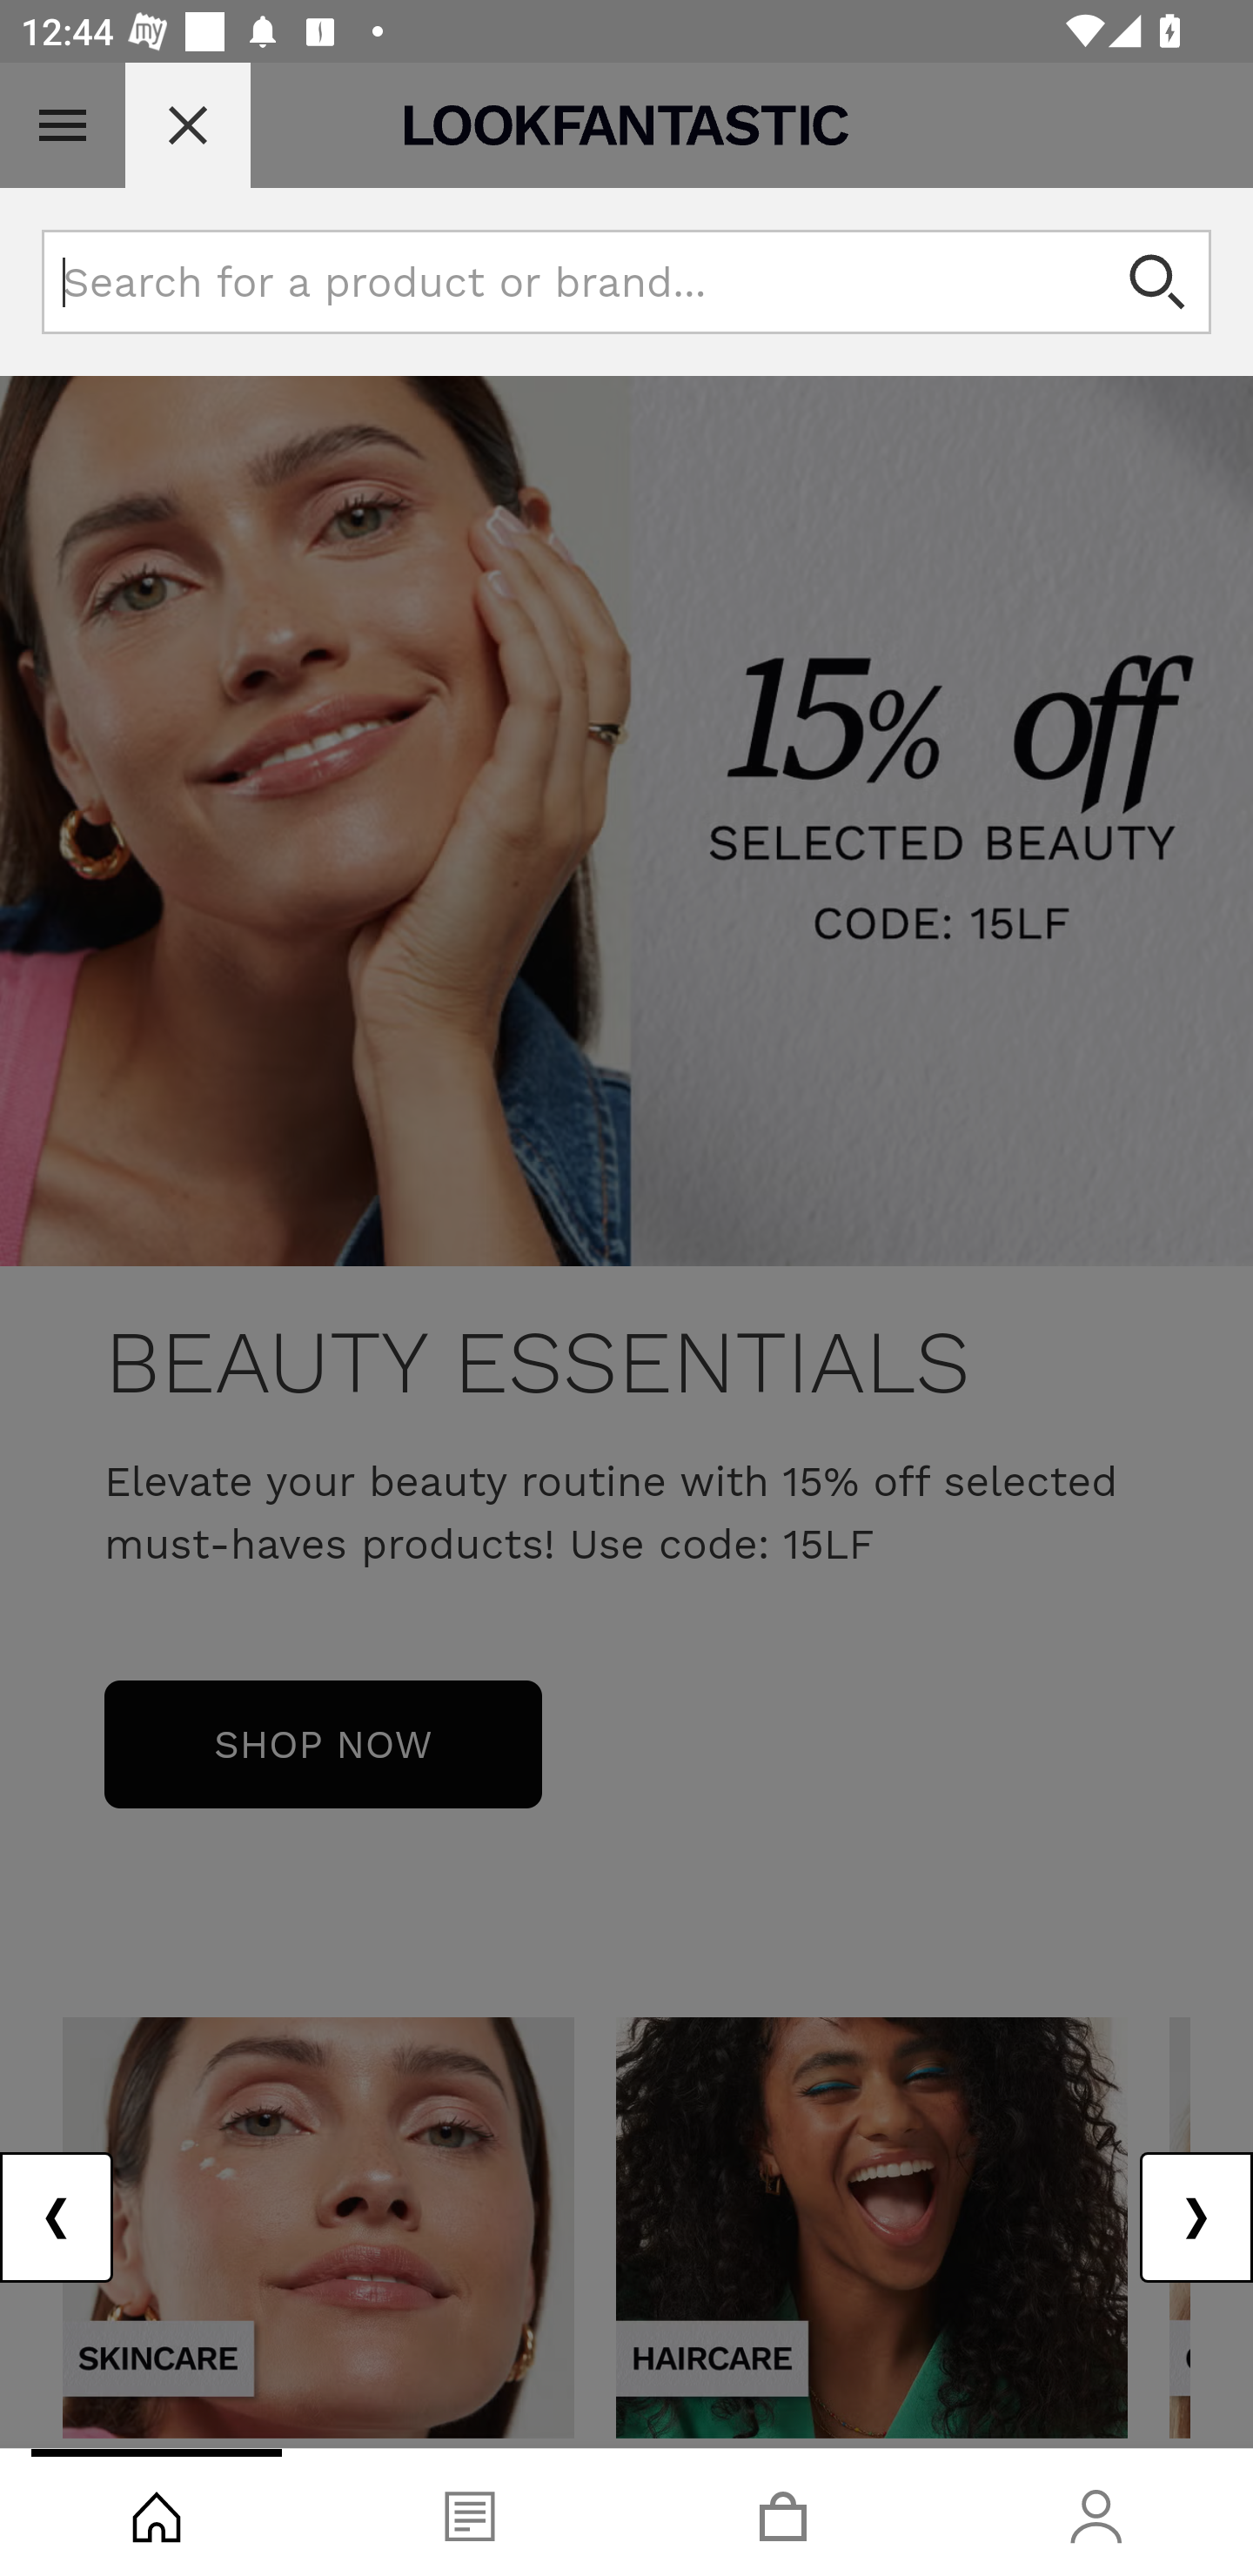  Describe the element at coordinates (470, 2512) in the screenshot. I see `Blog, tab, 2 of 4` at that location.